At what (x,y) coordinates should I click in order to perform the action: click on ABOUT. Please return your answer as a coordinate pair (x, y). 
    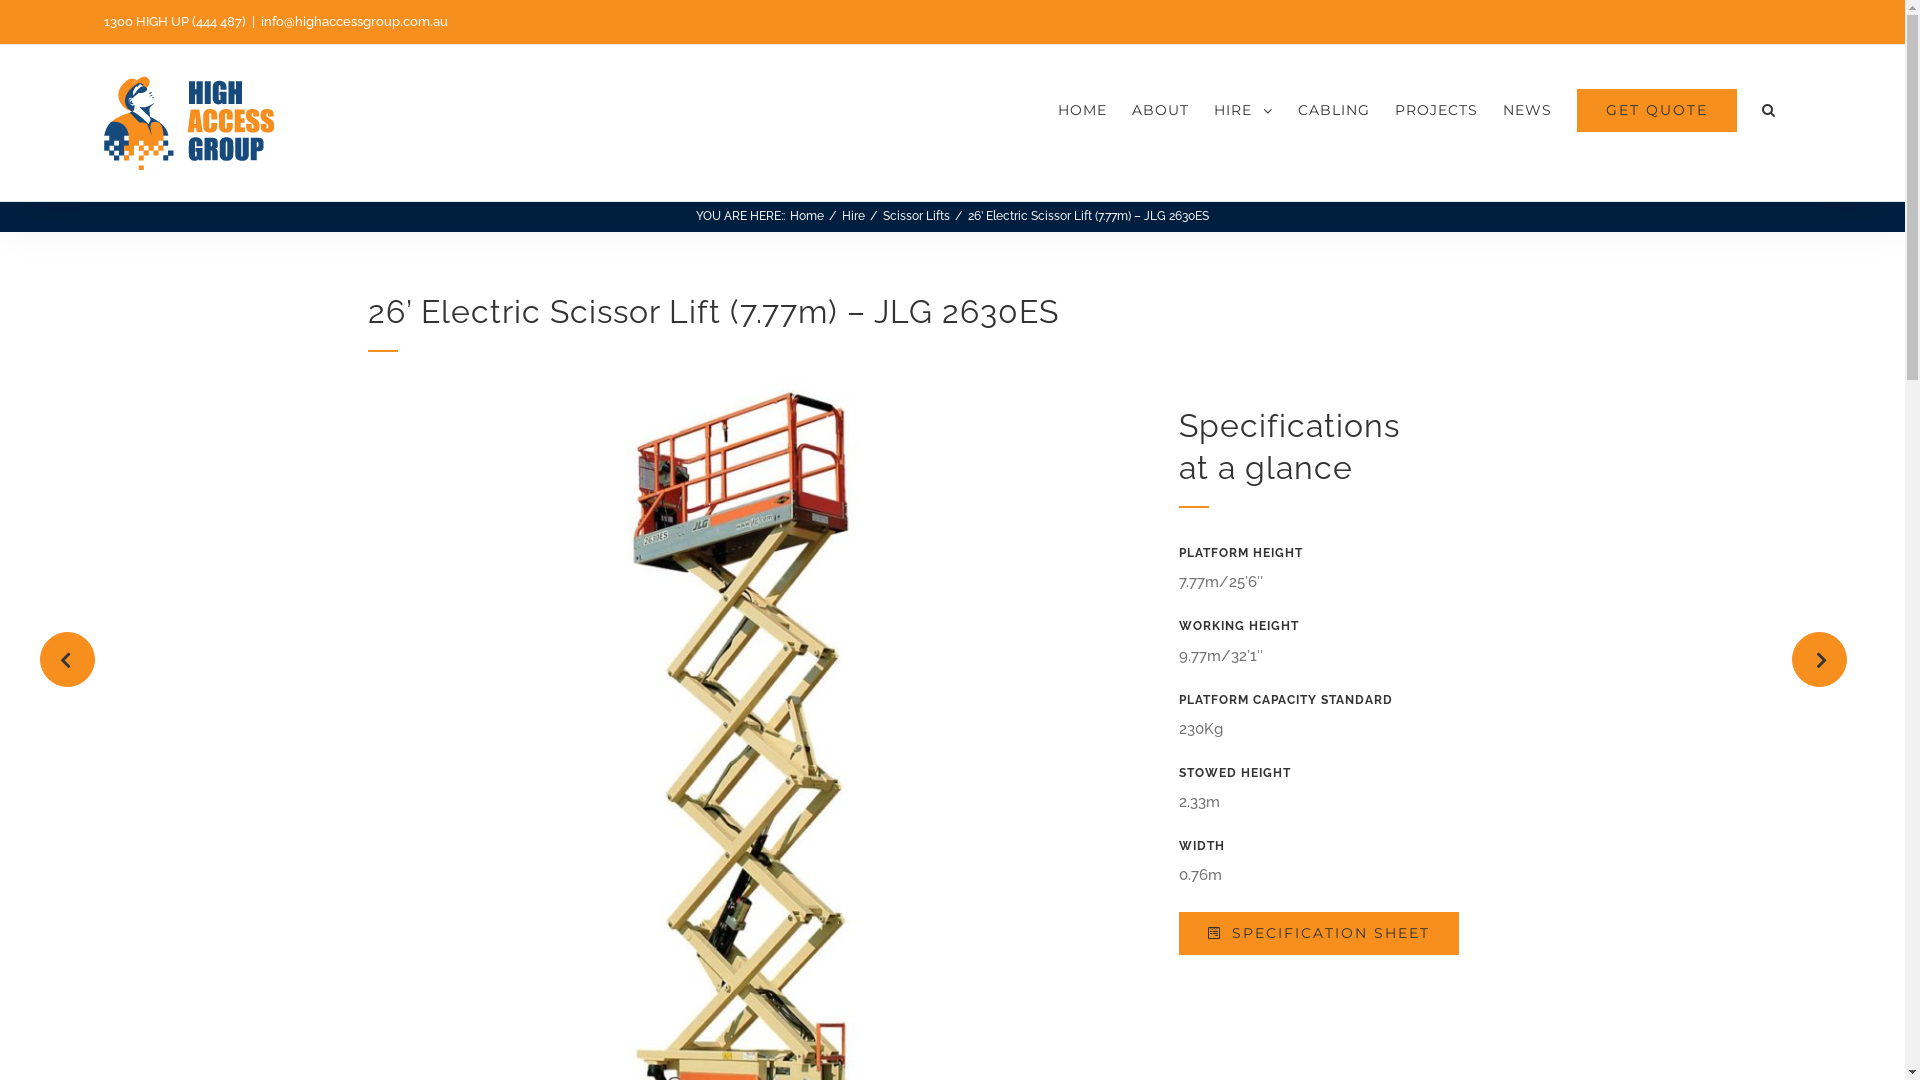
    Looking at the image, I should click on (1160, 110).